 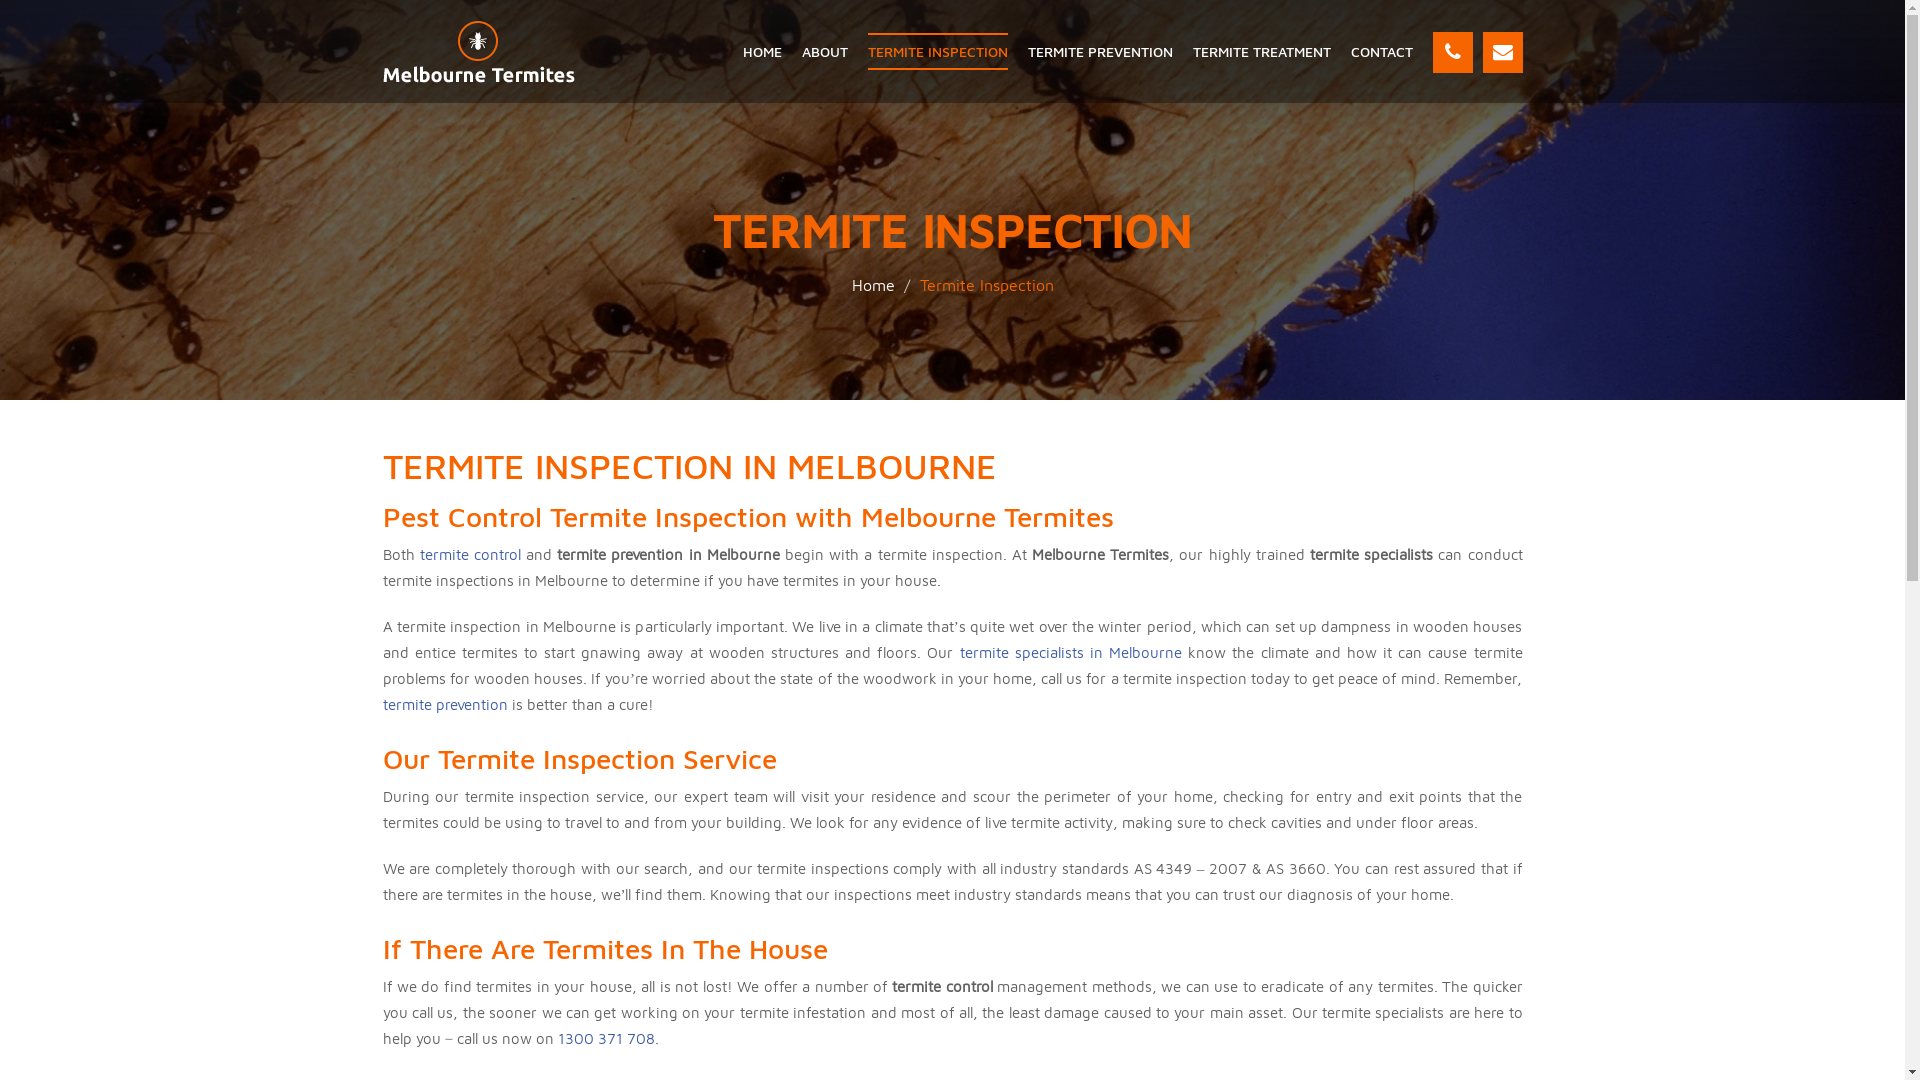 I want to click on ABOUT, so click(x=825, y=52).